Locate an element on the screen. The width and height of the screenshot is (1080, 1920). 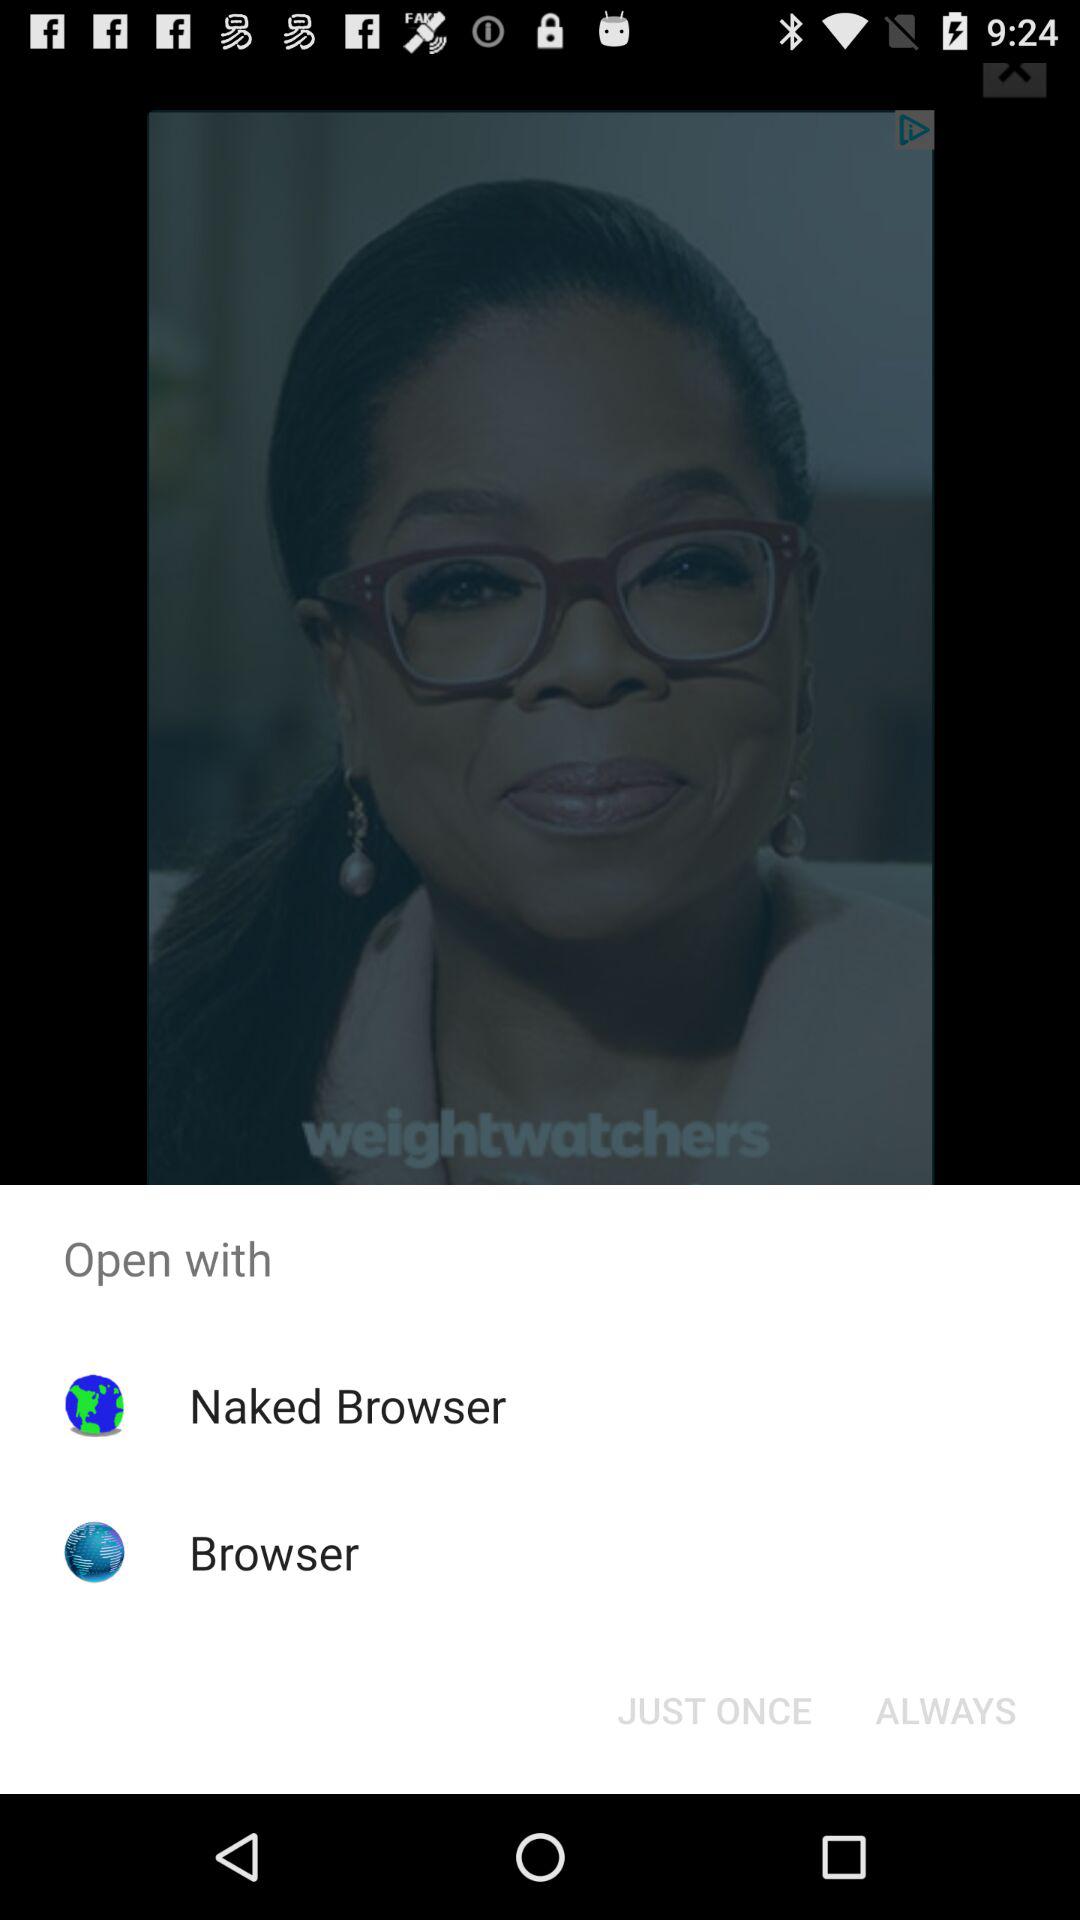
scroll until always button is located at coordinates (946, 1710).